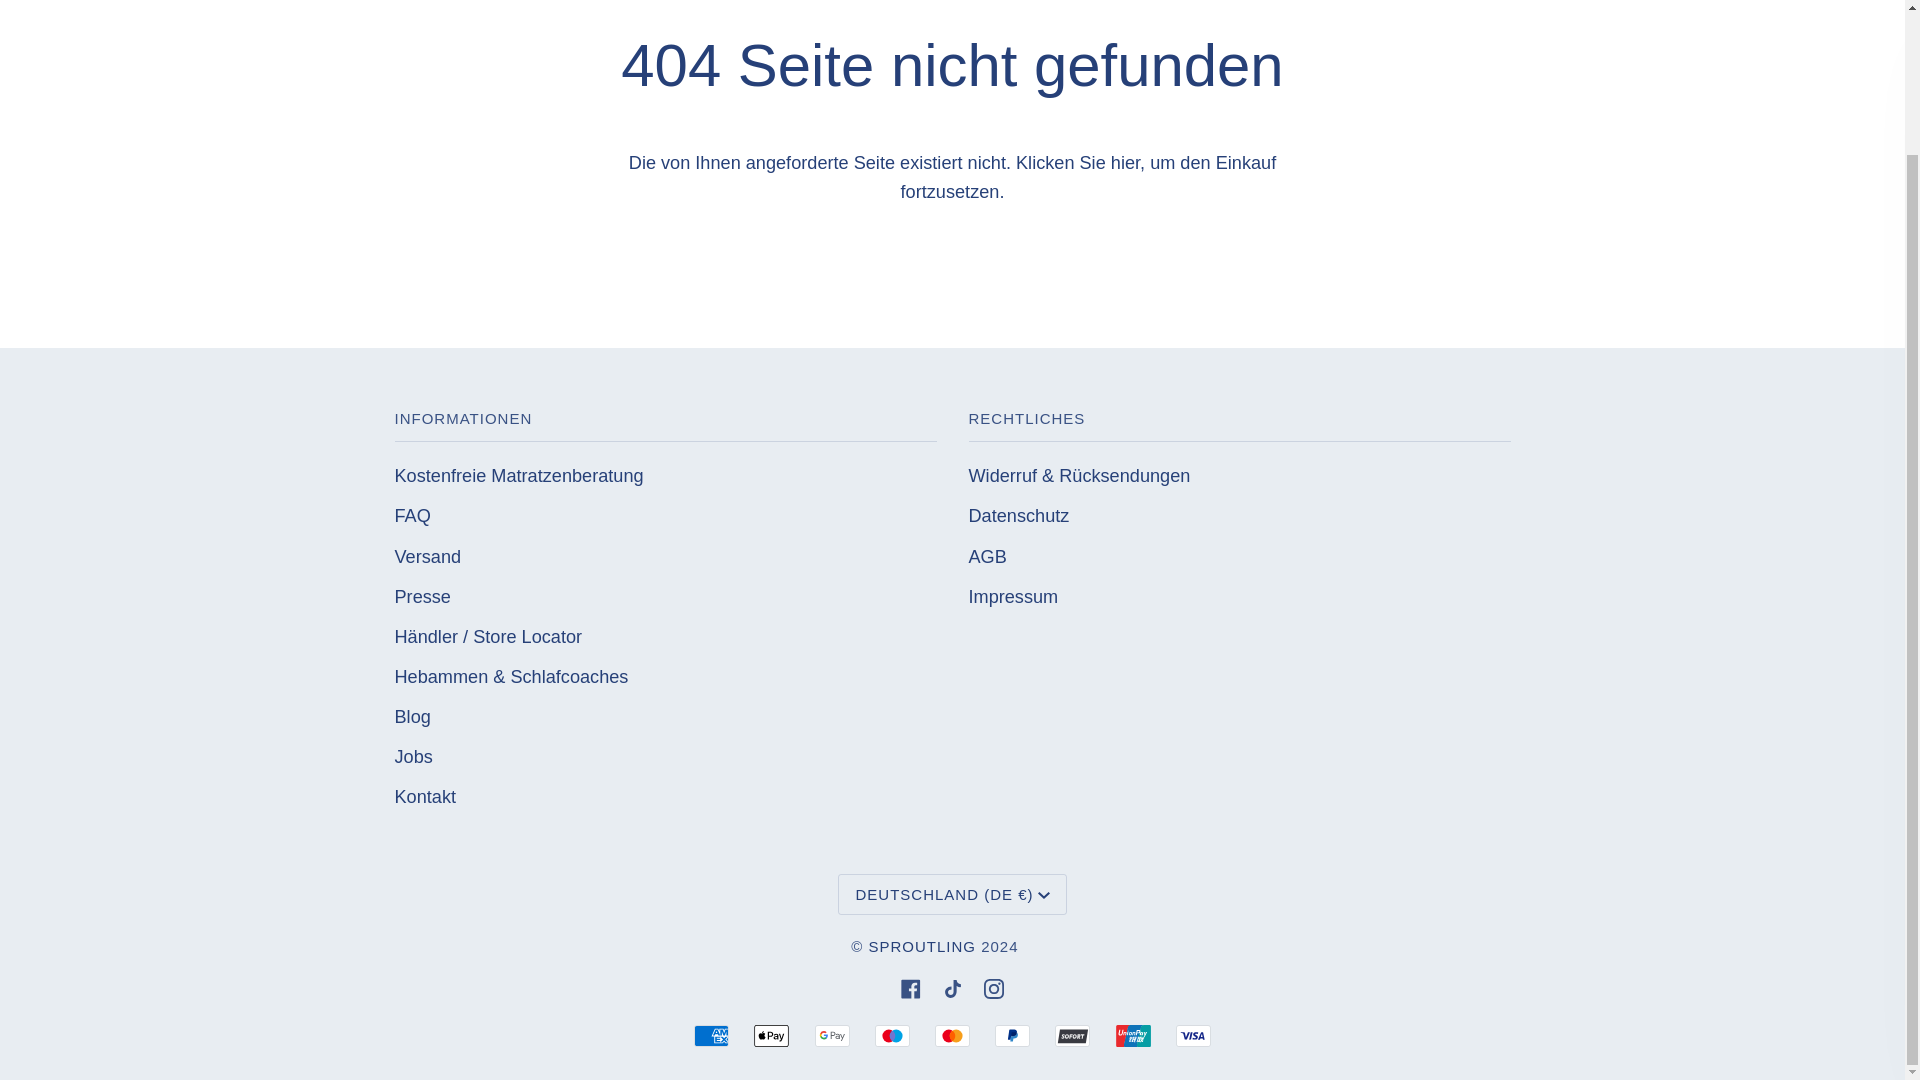  What do you see at coordinates (1193, 1035) in the screenshot?
I see `VISA` at bounding box center [1193, 1035].